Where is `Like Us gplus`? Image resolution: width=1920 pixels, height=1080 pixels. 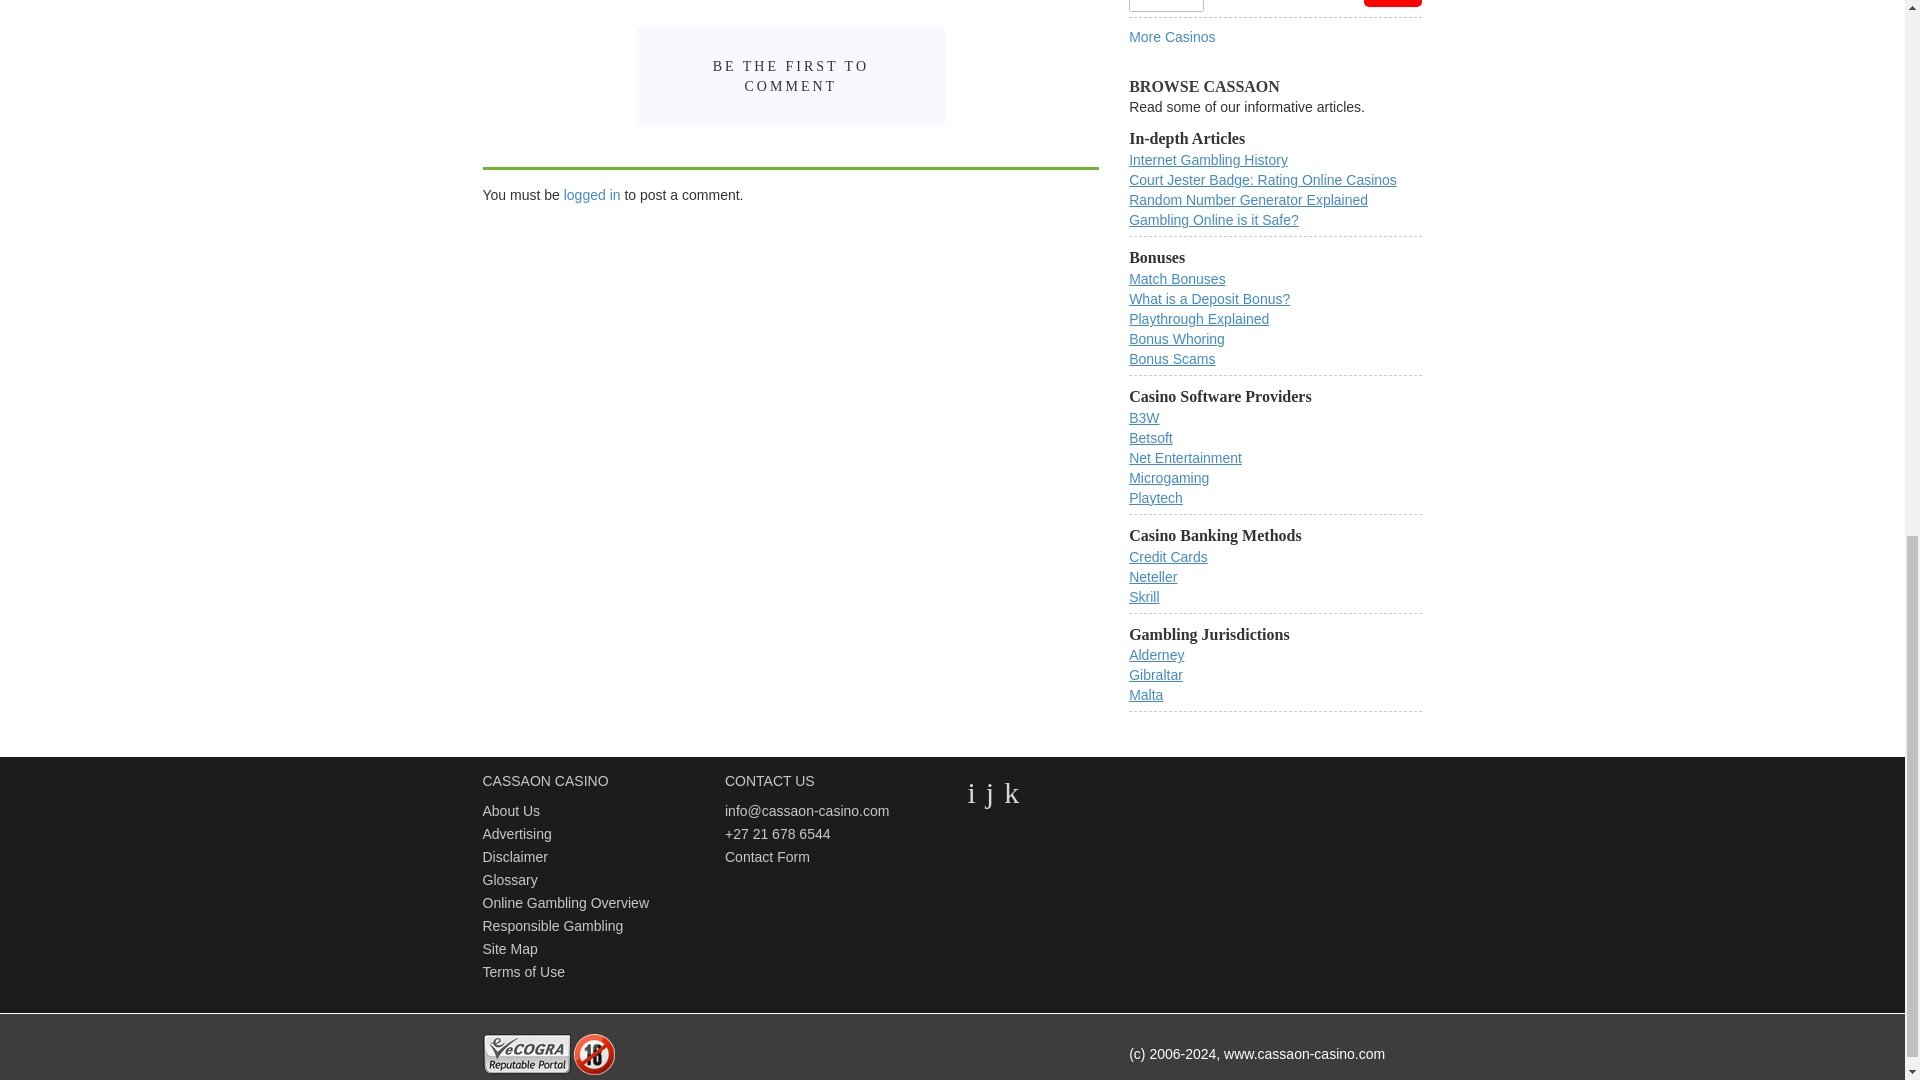
Like Us gplus is located at coordinates (1012, 792).